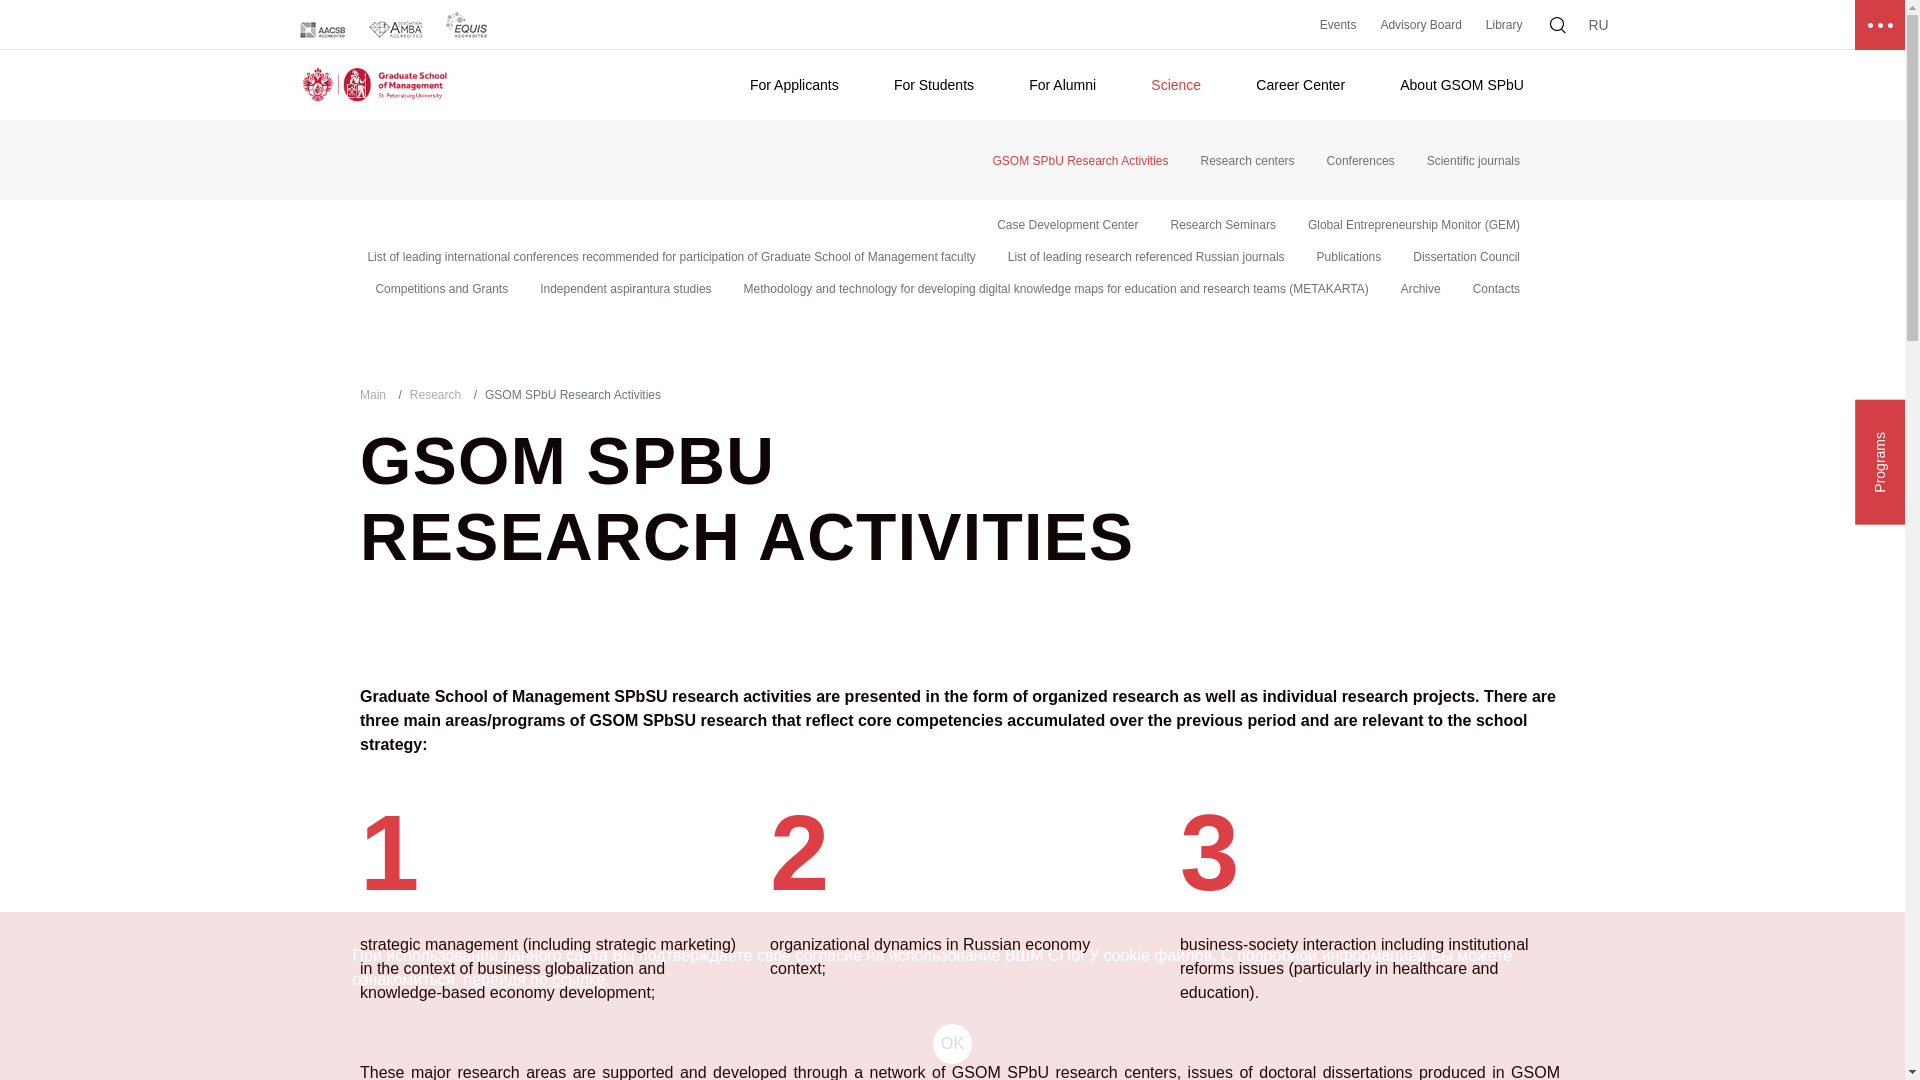 The width and height of the screenshot is (1920, 1080). Describe the element at coordinates (1598, 24) in the screenshot. I see `RU` at that location.